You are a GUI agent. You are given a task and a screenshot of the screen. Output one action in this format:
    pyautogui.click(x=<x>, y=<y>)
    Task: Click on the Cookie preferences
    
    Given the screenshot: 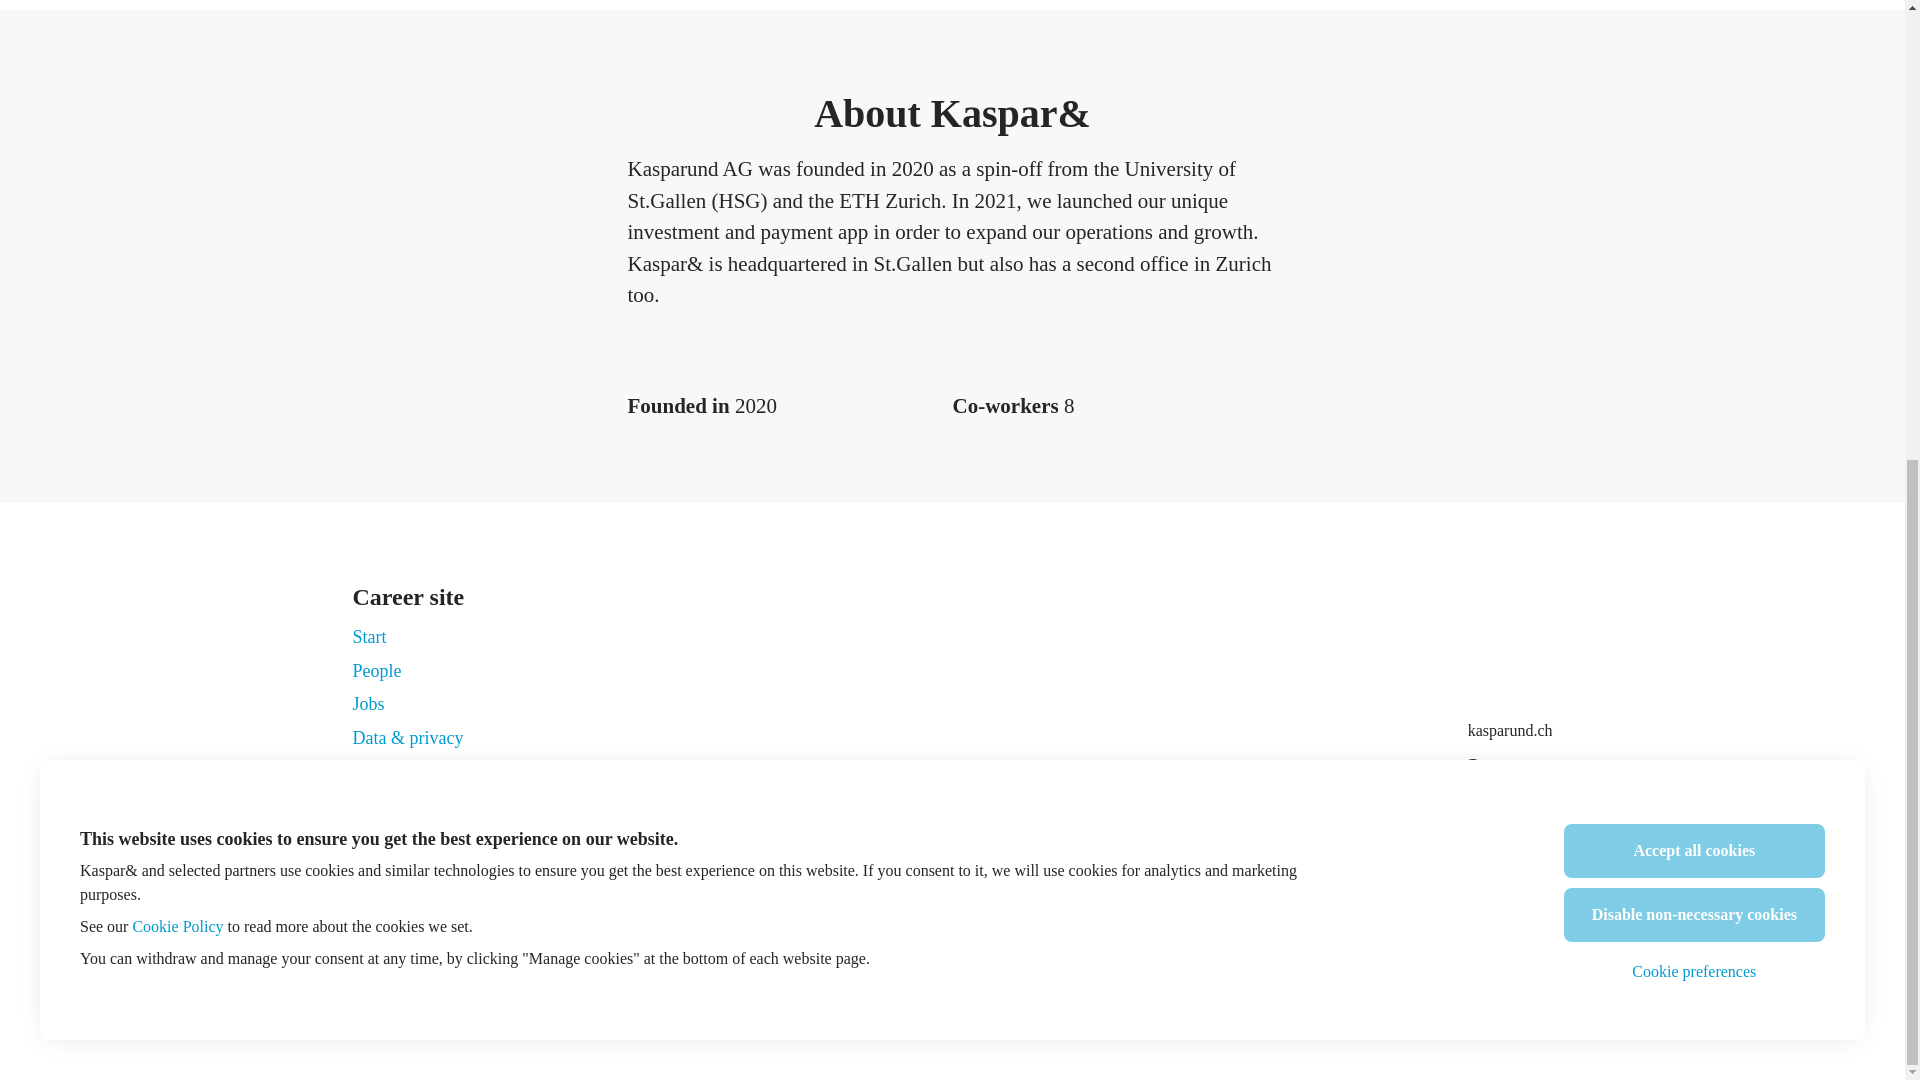 What is the action you would take?
    pyautogui.click(x=1694, y=176)
    